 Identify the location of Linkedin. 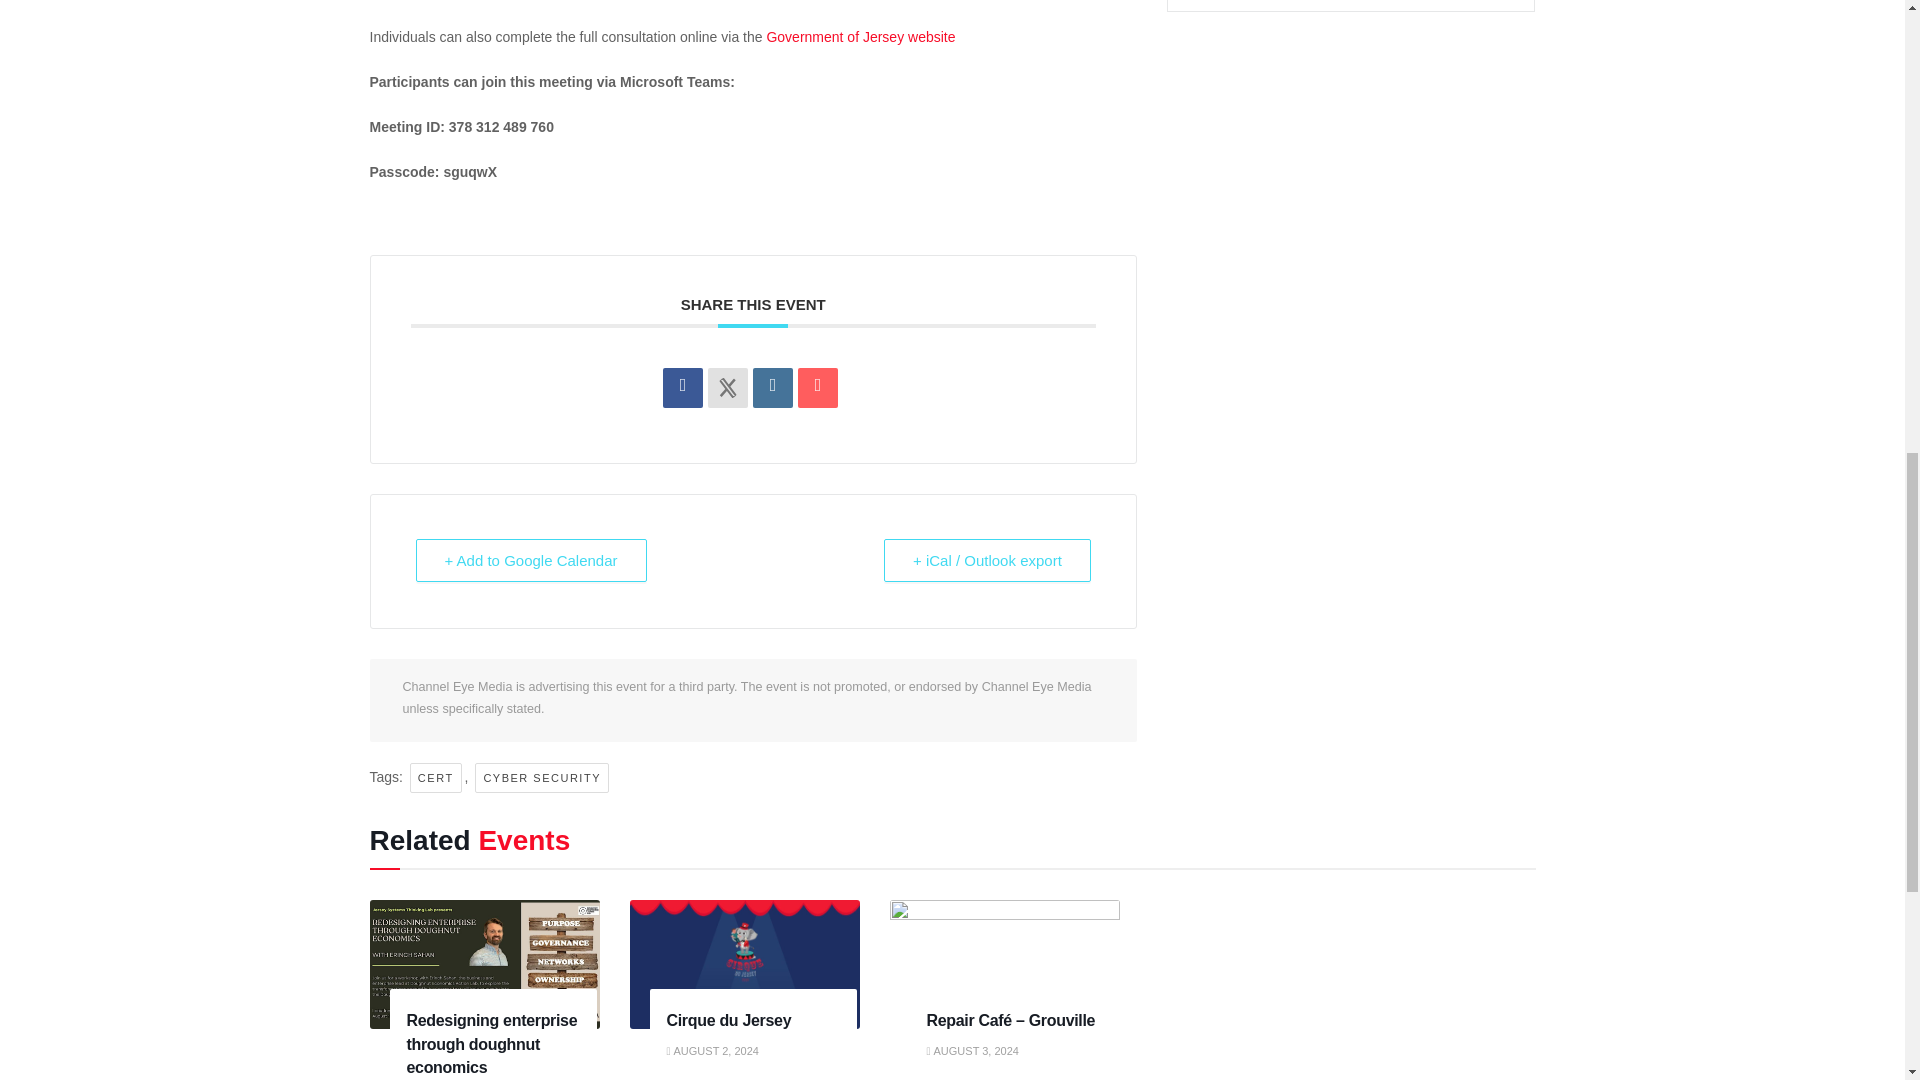
(772, 388).